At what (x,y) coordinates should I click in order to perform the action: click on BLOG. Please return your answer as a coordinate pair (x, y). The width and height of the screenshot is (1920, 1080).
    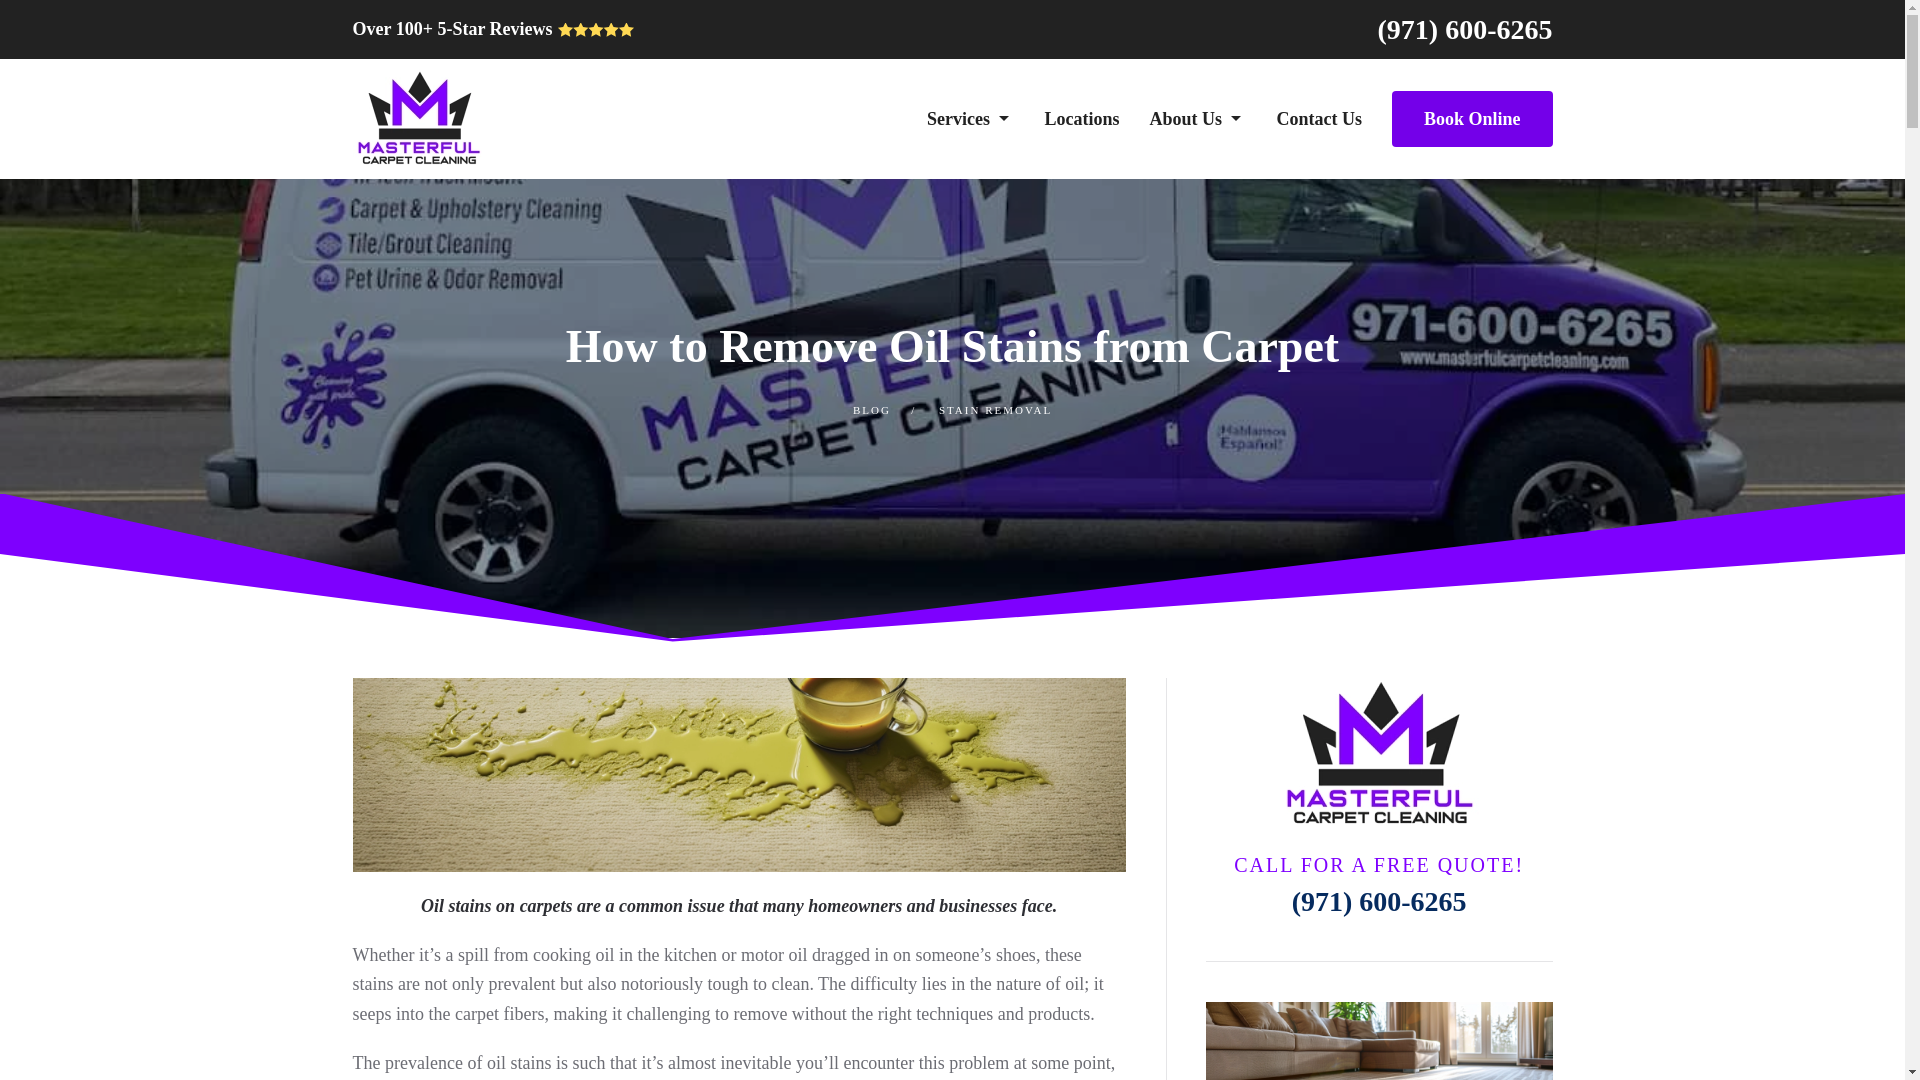
    Looking at the image, I should click on (871, 409).